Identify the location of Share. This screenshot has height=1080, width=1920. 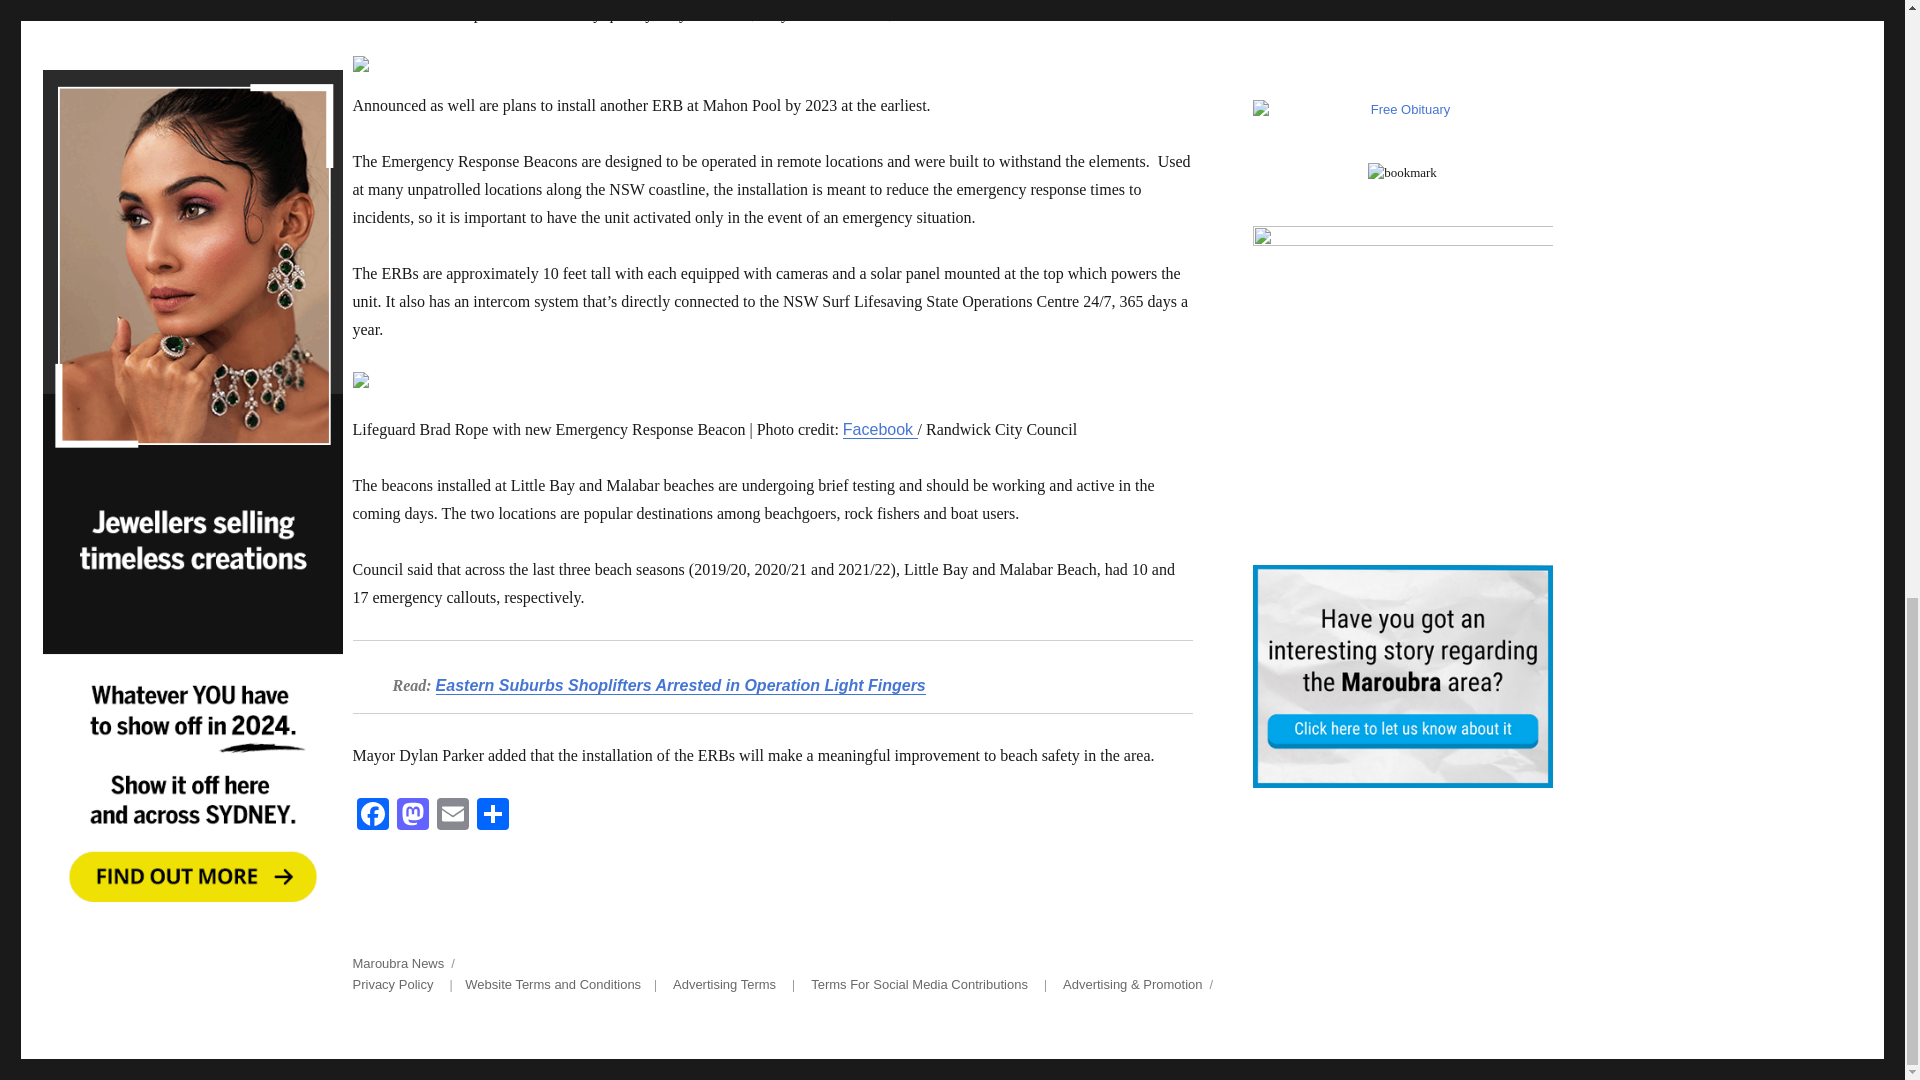
(492, 816).